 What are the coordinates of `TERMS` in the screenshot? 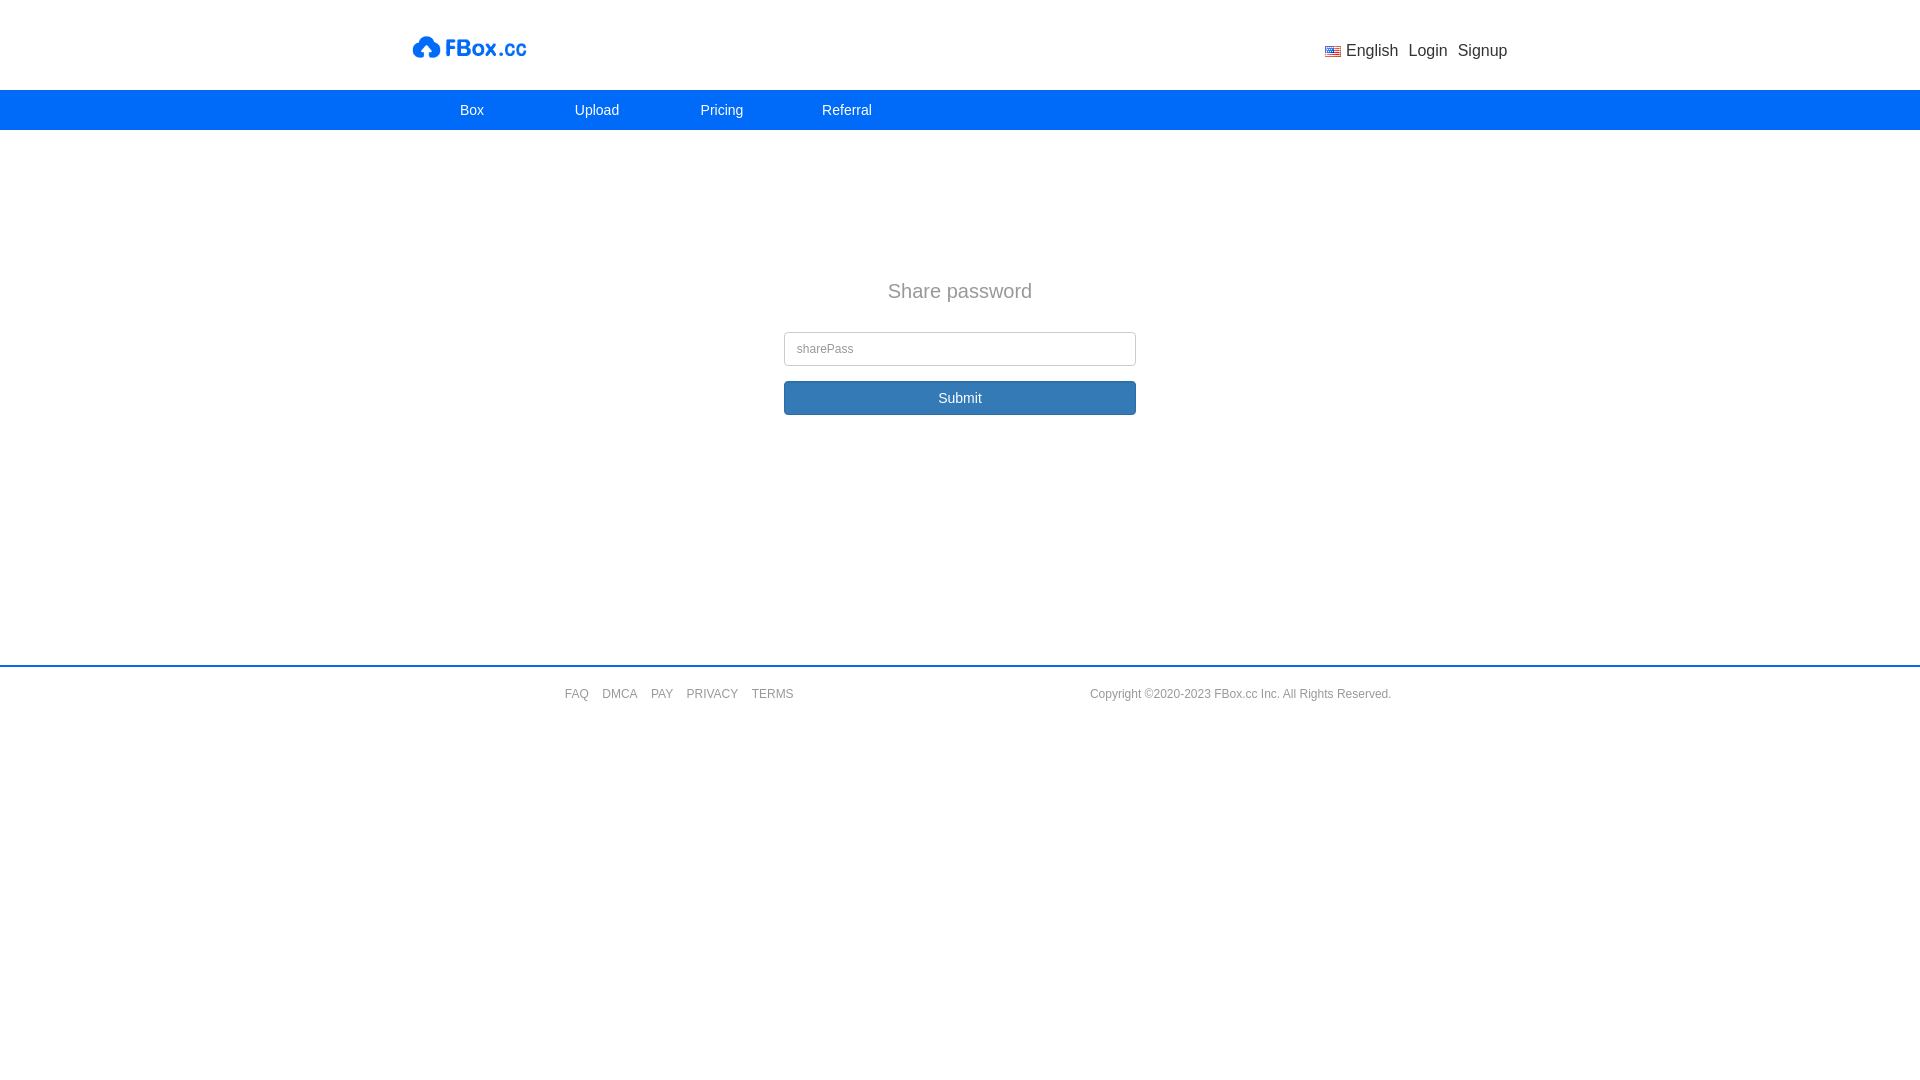 It's located at (773, 694).